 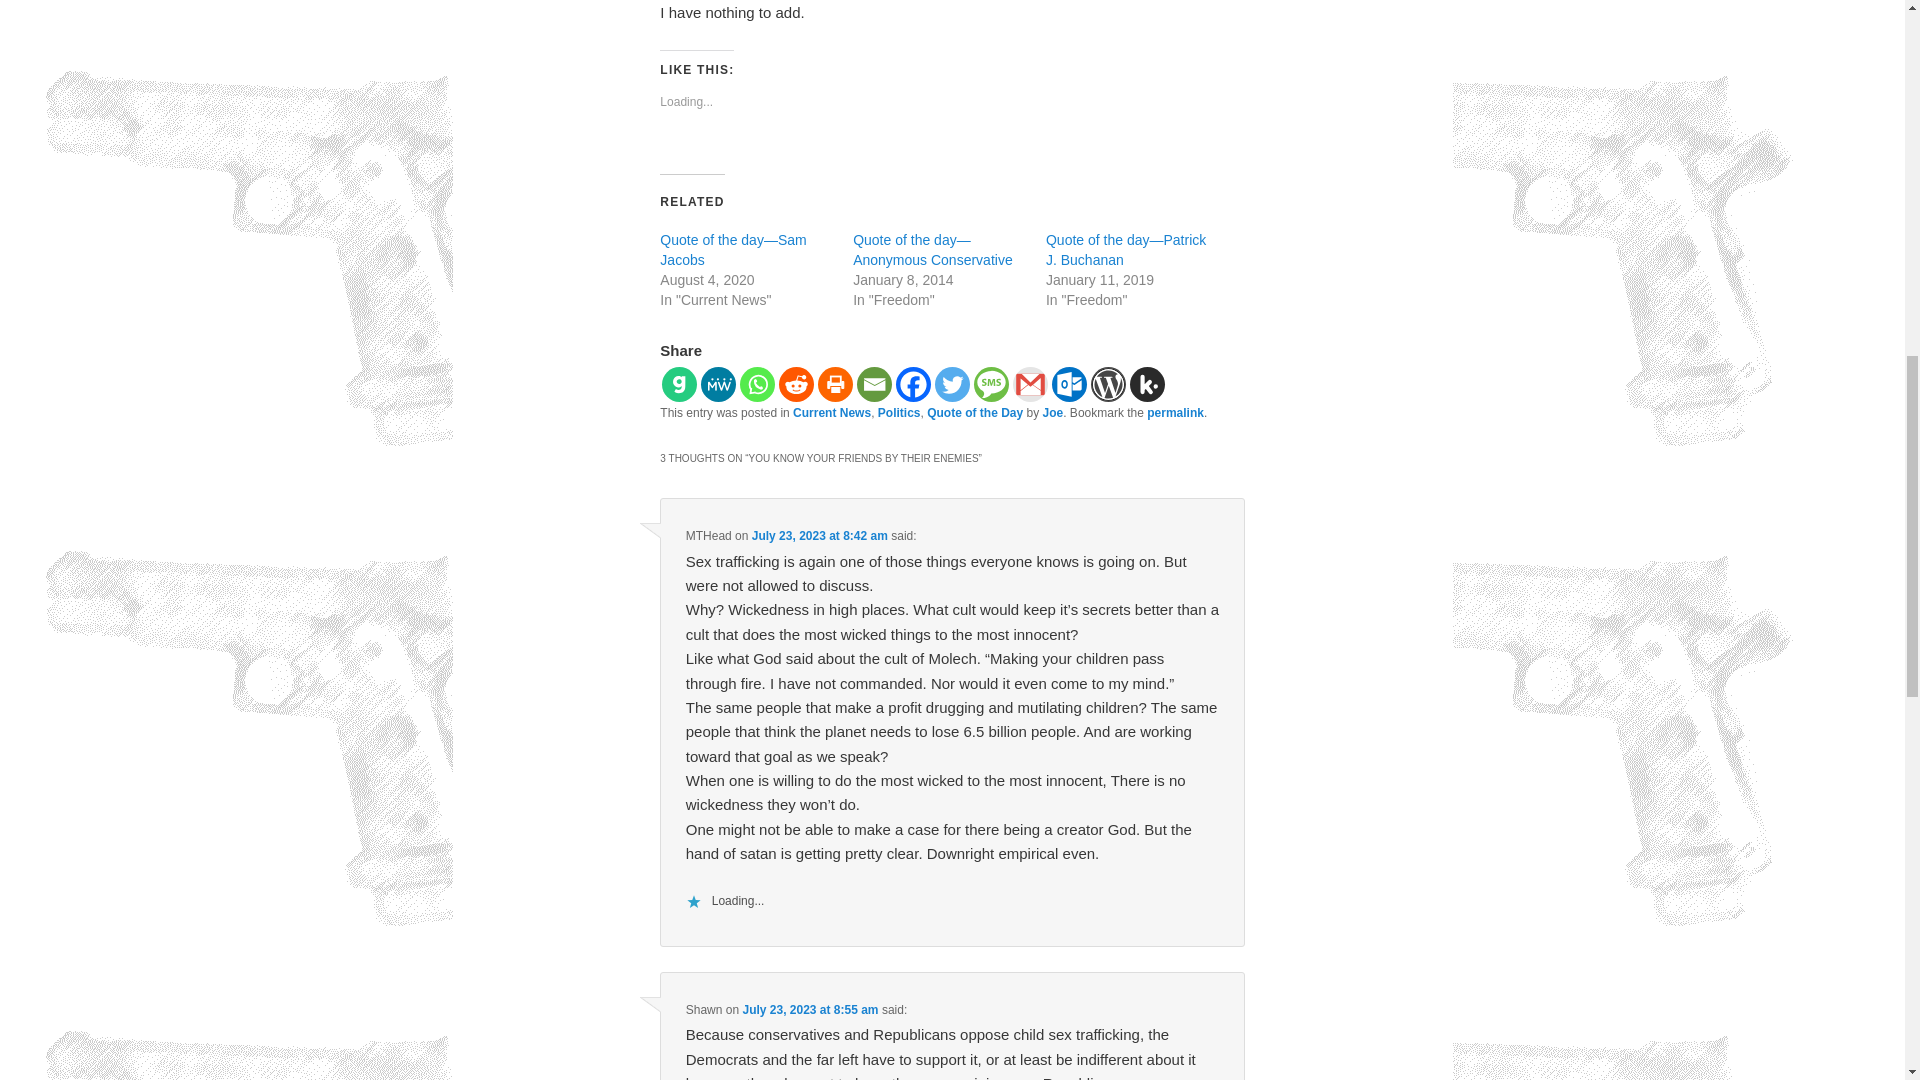 What do you see at coordinates (899, 413) in the screenshot?
I see `Politics` at bounding box center [899, 413].